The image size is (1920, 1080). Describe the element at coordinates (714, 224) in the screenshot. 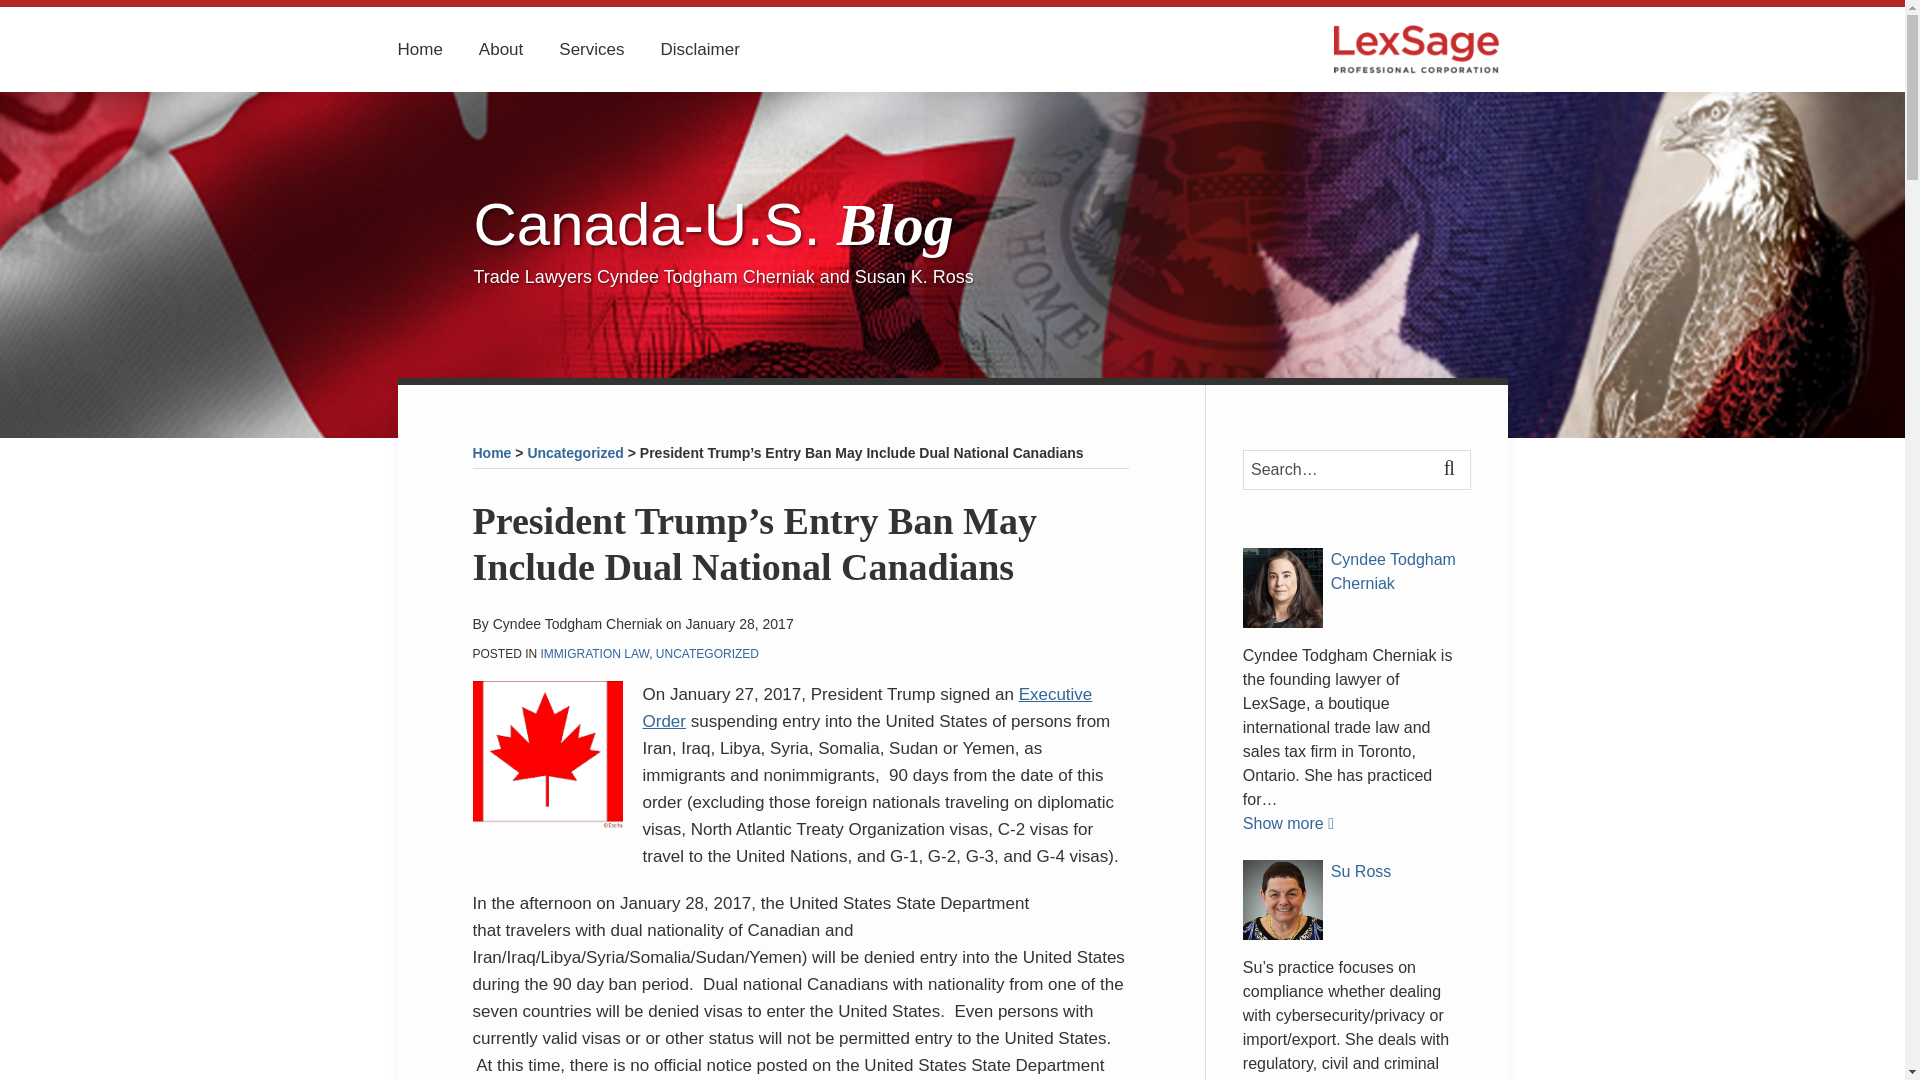

I see `Canada-U.S. Blog` at that location.